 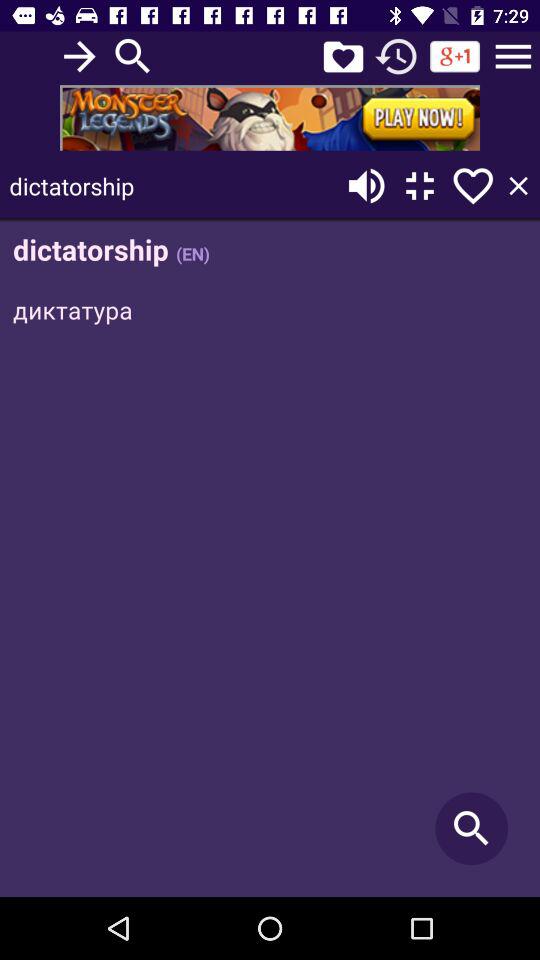 What do you see at coordinates (270, 118) in the screenshot?
I see `toggle advertisement option` at bounding box center [270, 118].